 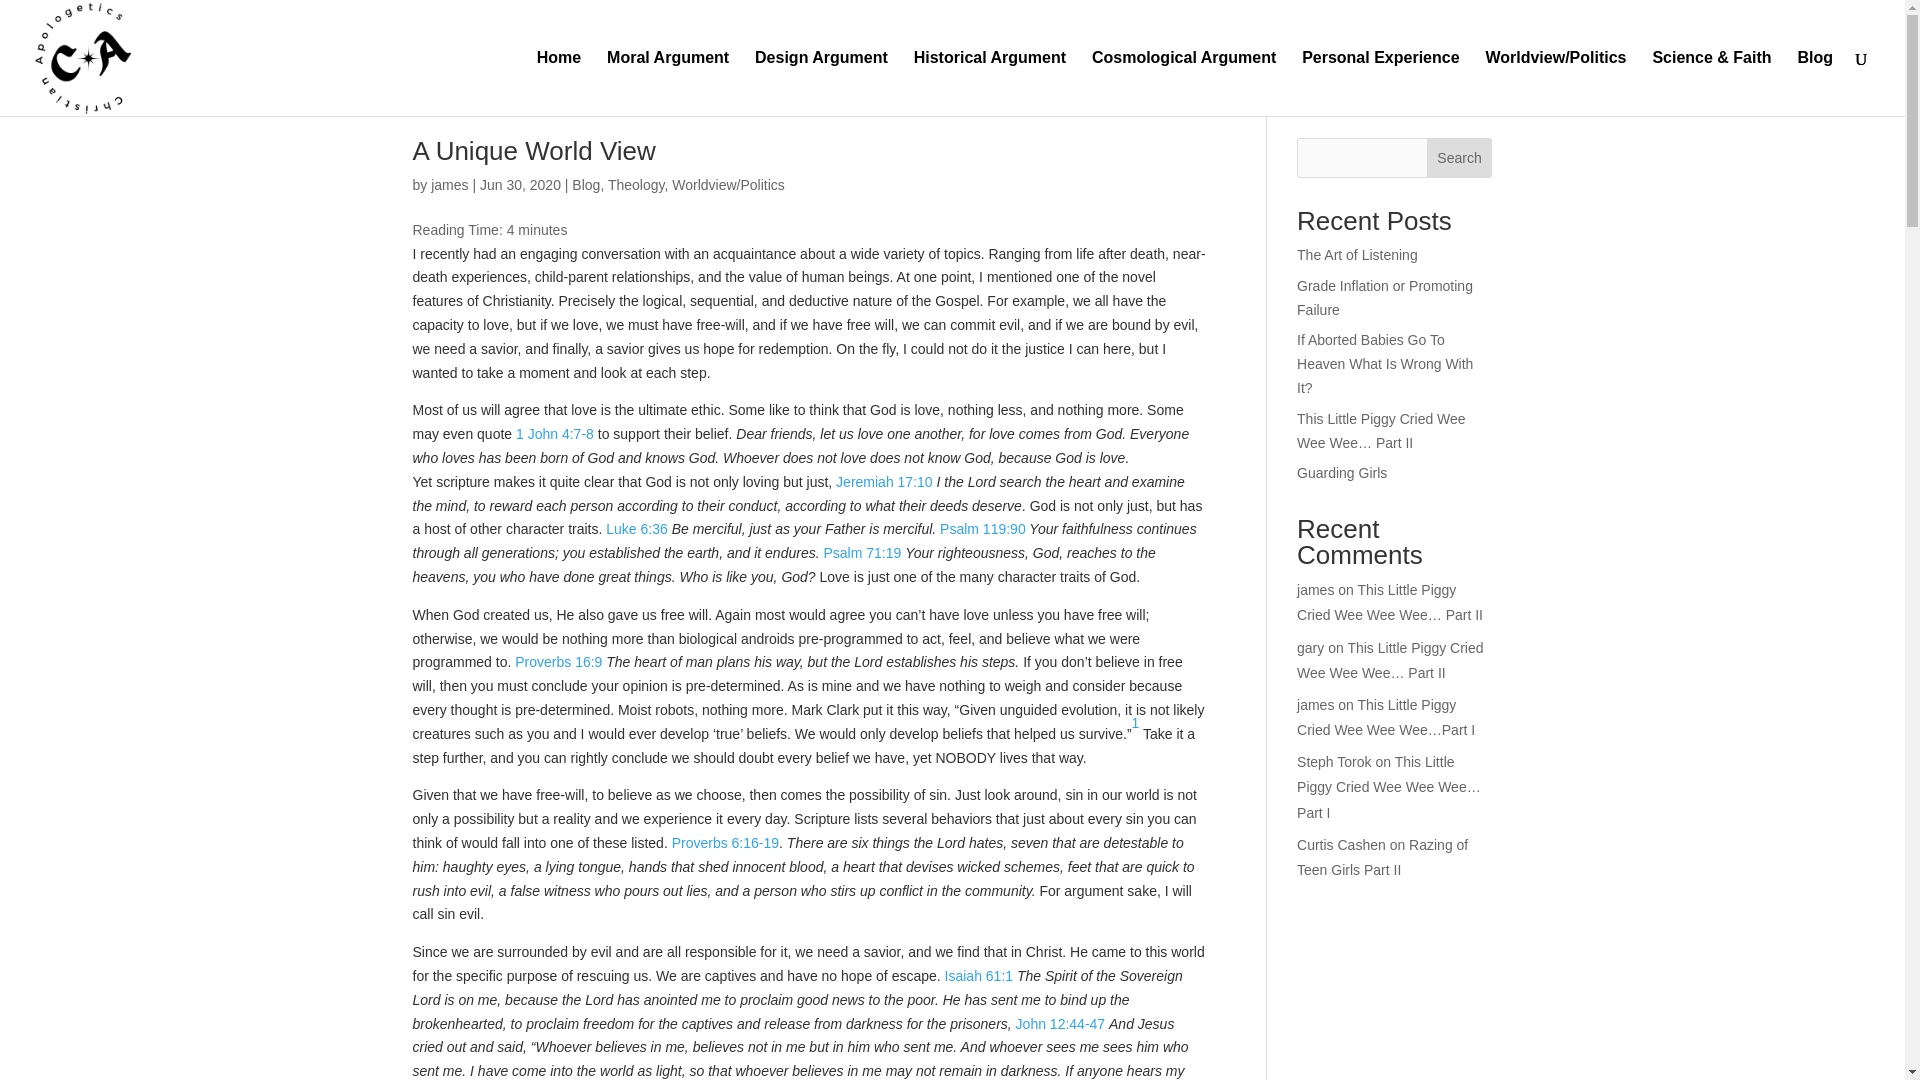 What do you see at coordinates (449, 185) in the screenshot?
I see `Posts by james` at bounding box center [449, 185].